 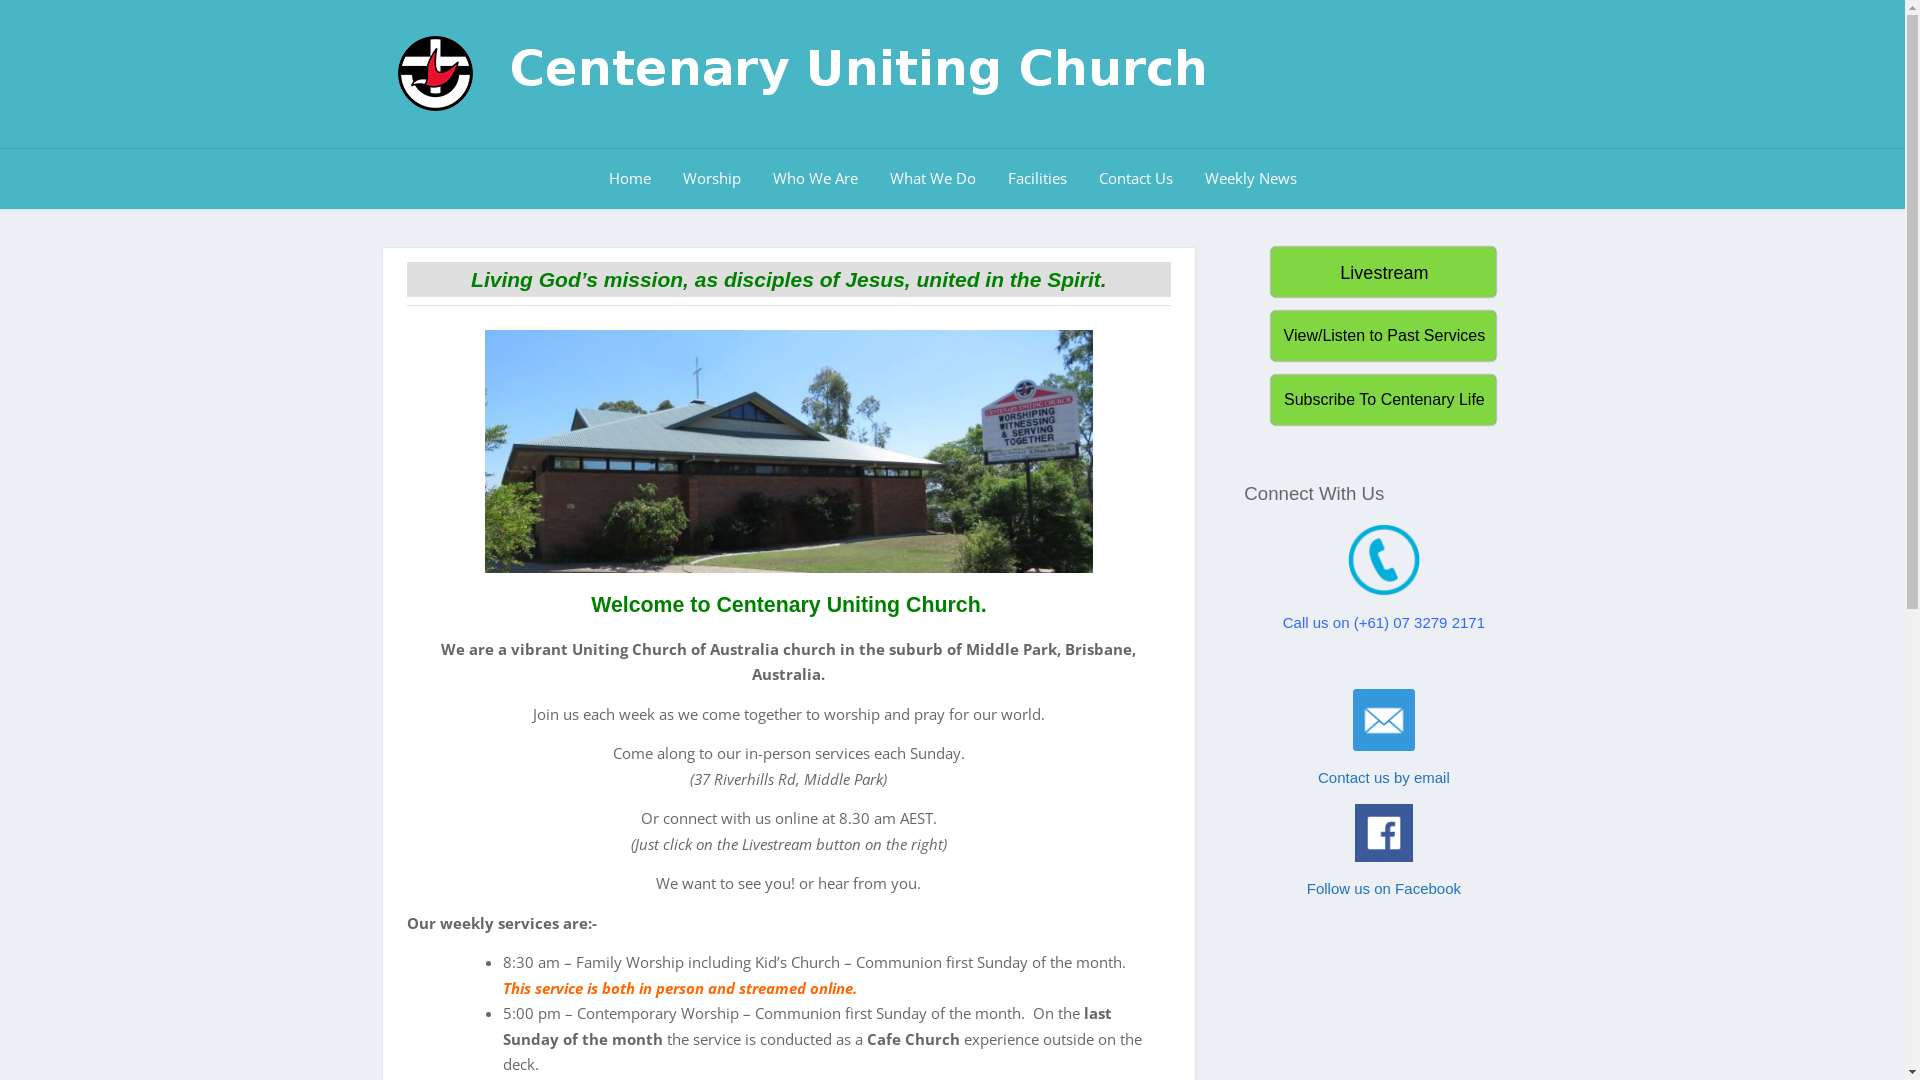 What do you see at coordinates (629, 179) in the screenshot?
I see `Home` at bounding box center [629, 179].